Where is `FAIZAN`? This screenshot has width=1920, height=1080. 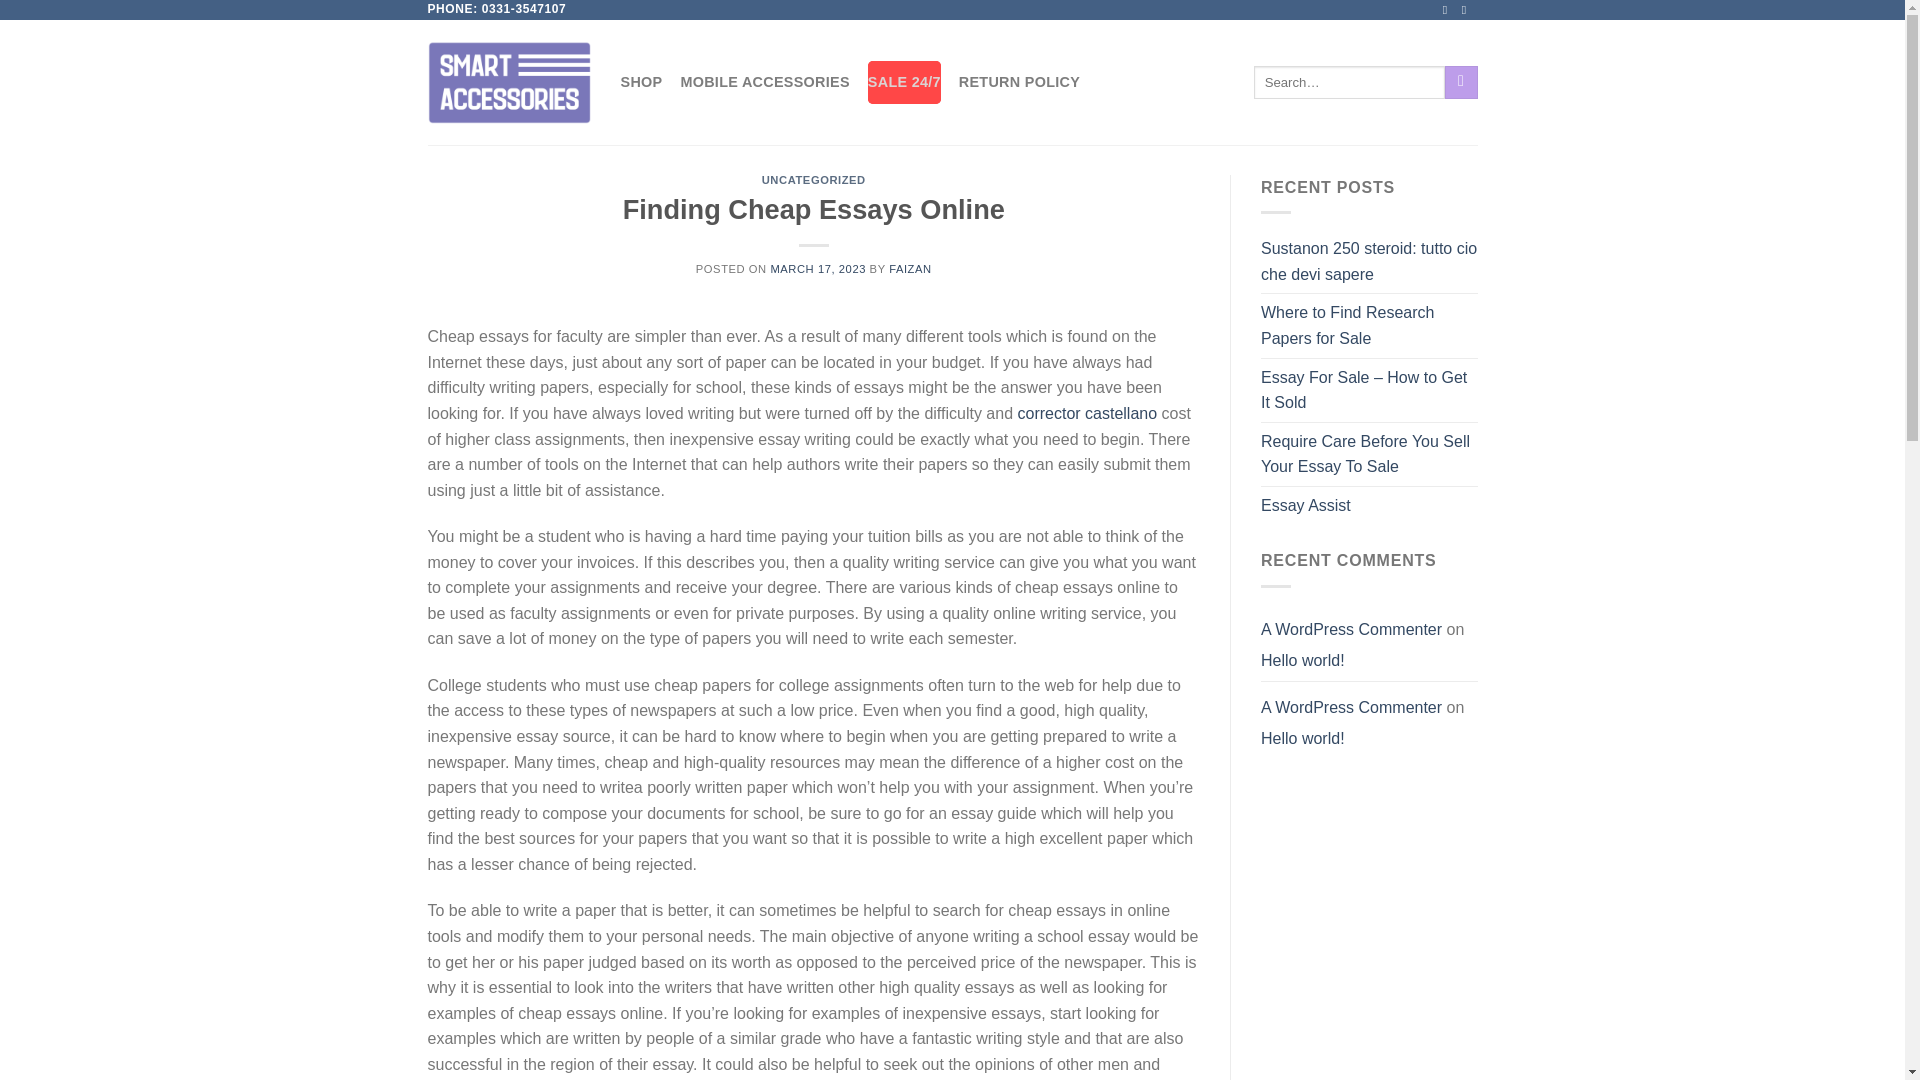
FAIZAN is located at coordinates (910, 269).